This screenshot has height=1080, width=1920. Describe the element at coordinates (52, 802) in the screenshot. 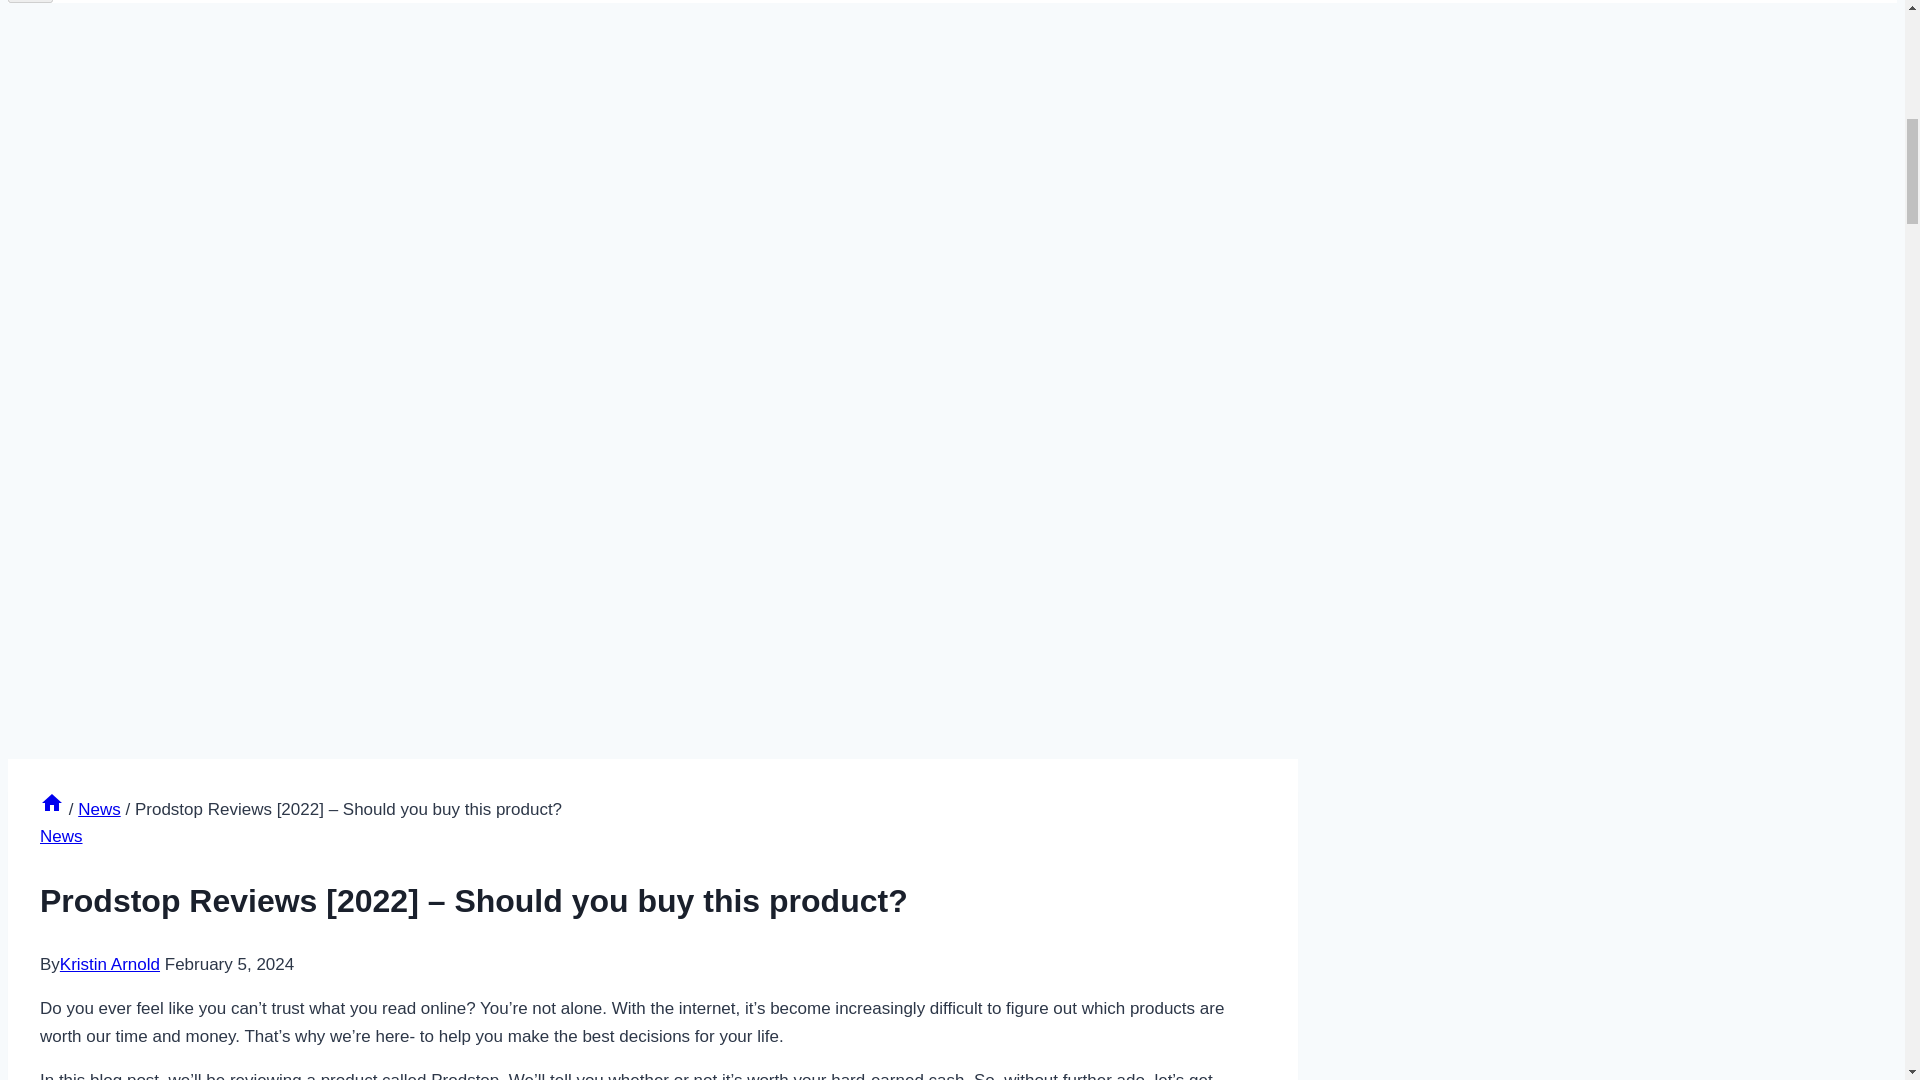

I see `Home` at that location.